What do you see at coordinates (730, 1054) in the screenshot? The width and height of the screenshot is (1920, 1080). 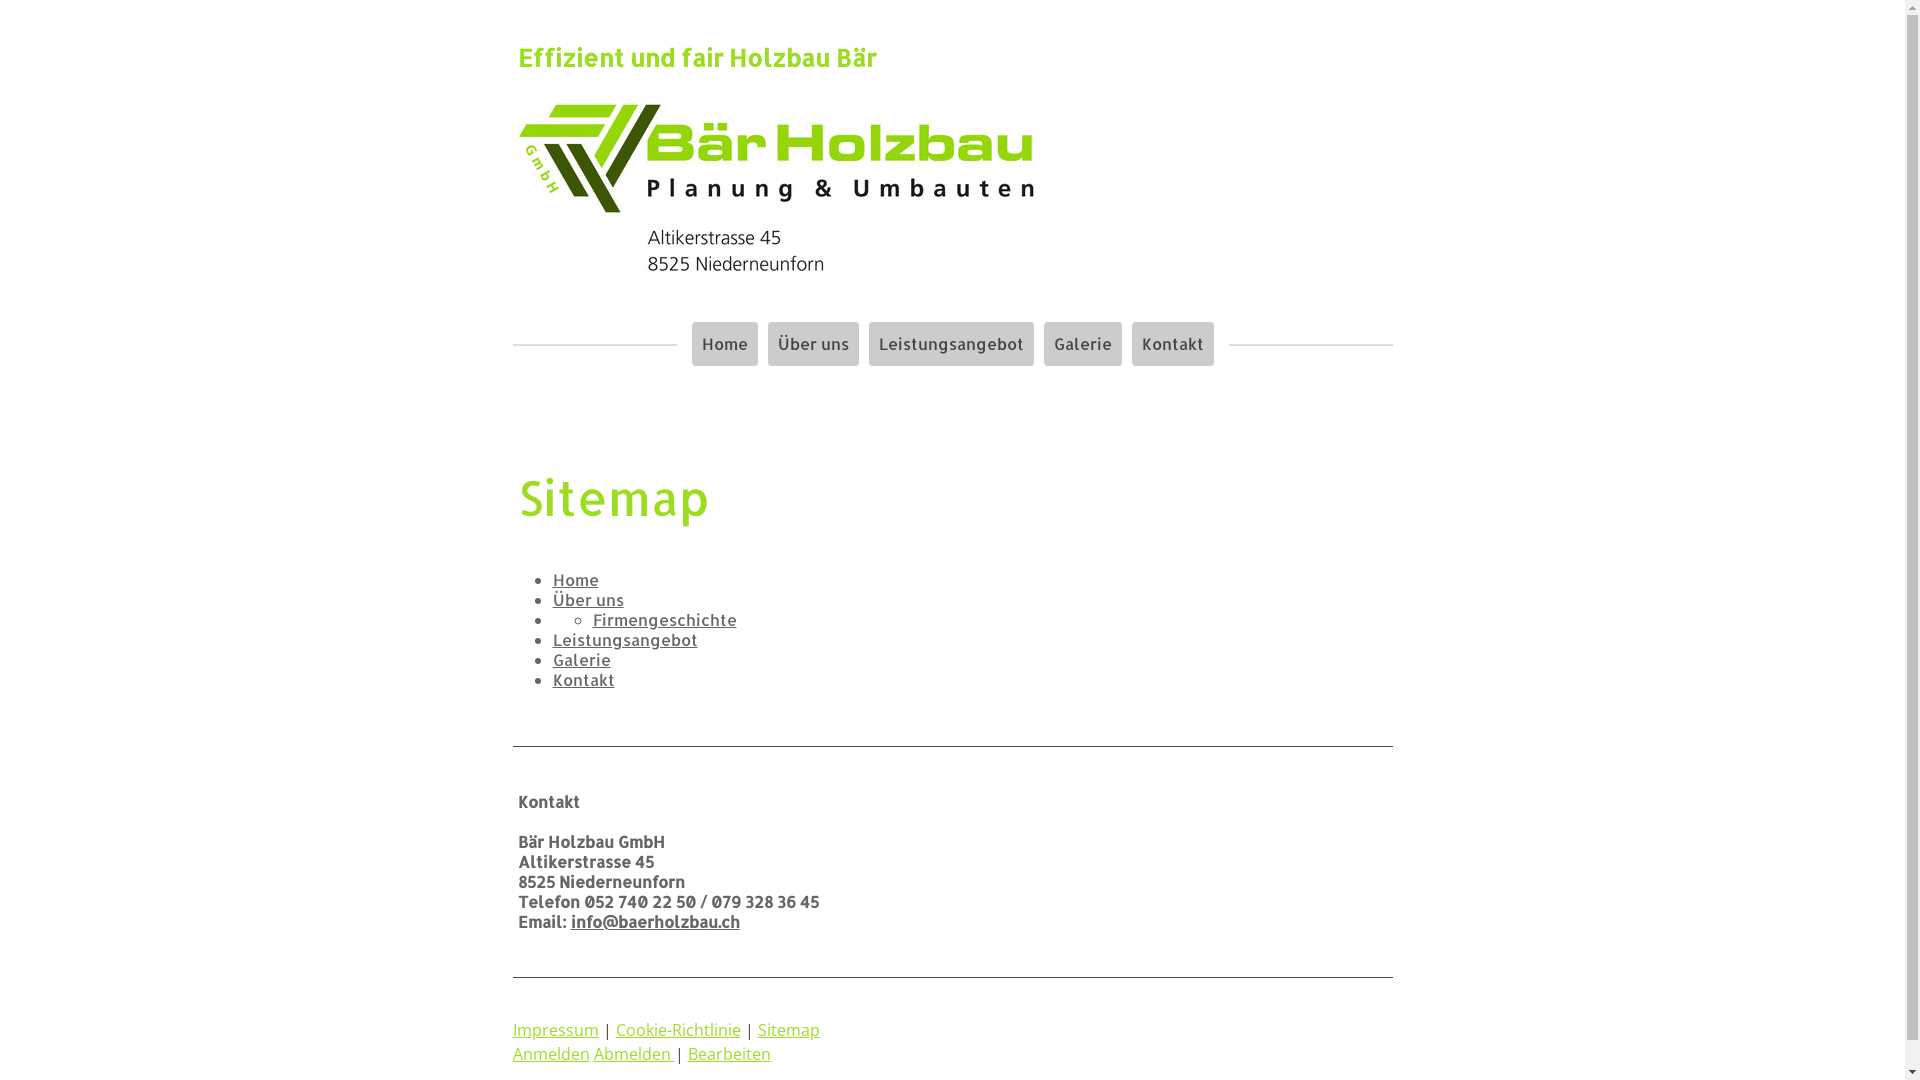 I see `Bearbeiten` at bounding box center [730, 1054].